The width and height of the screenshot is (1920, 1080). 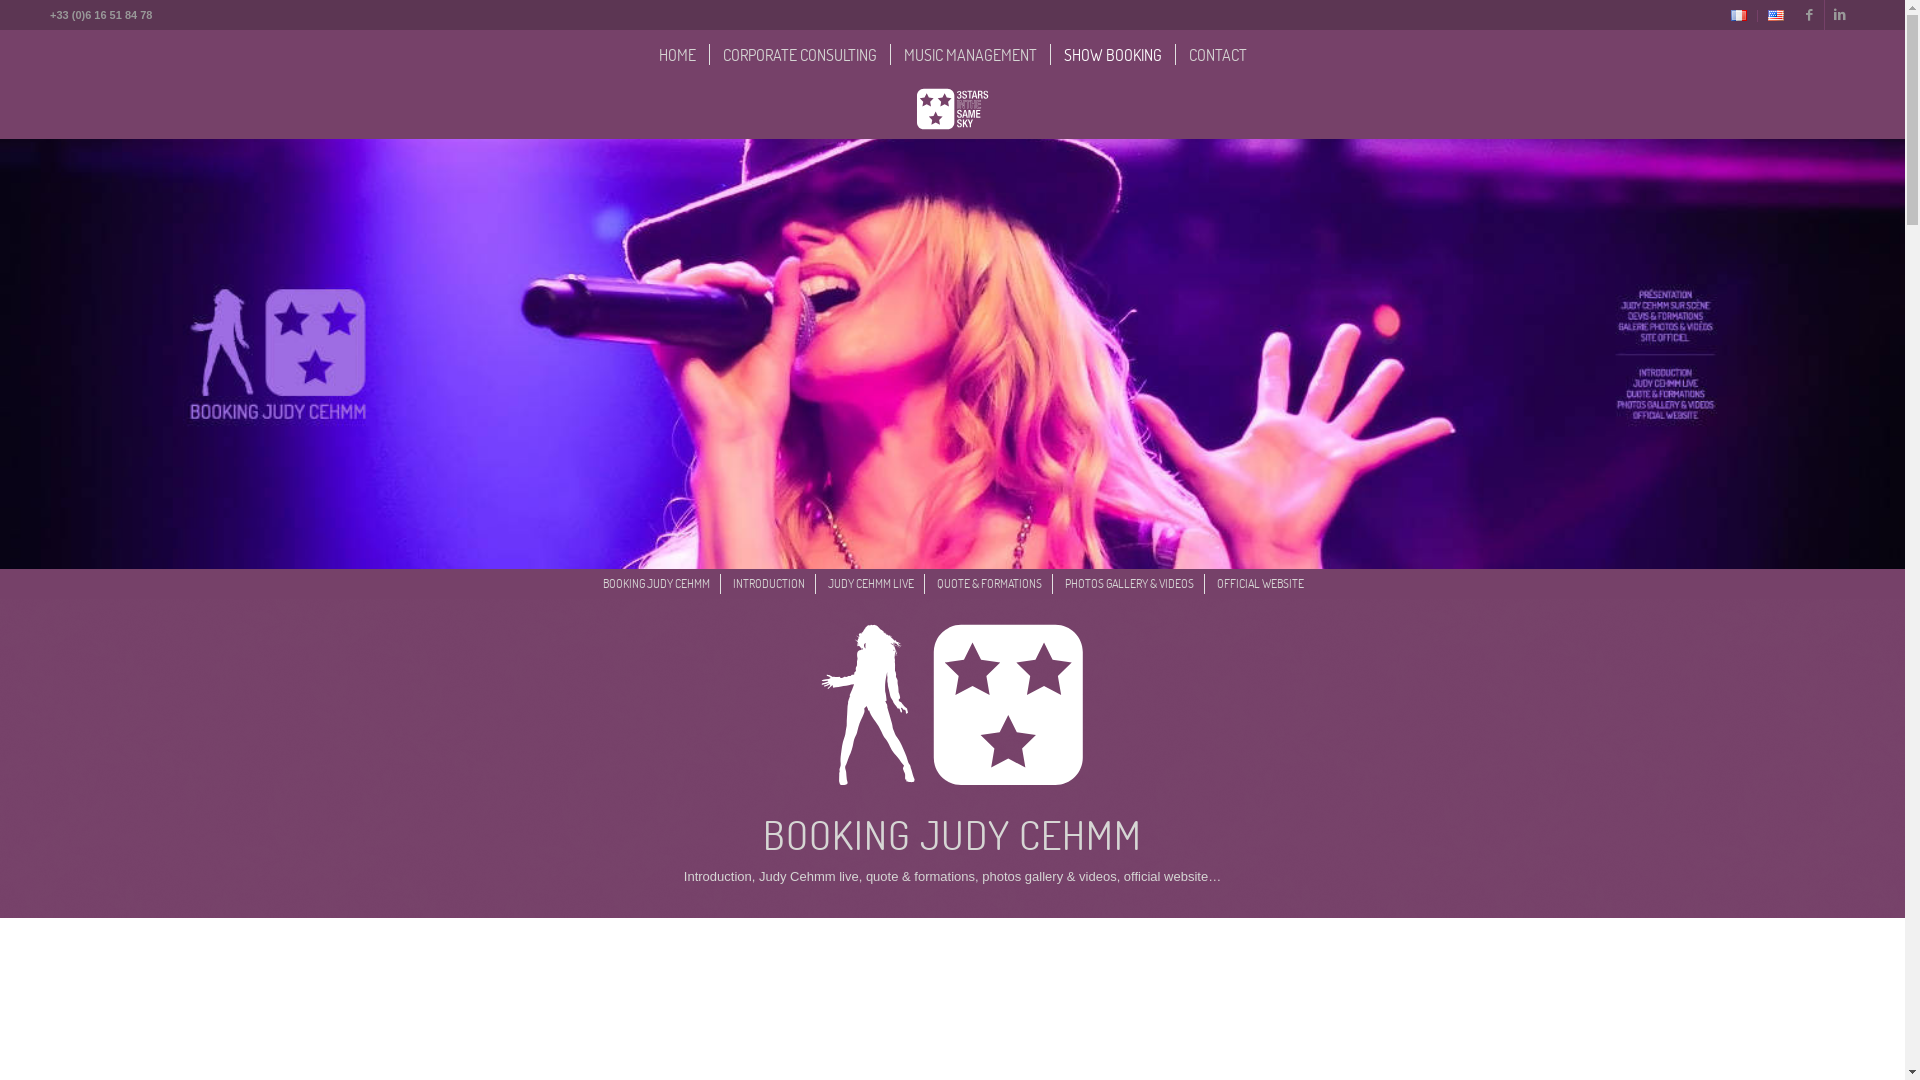 I want to click on QUOTE & FORMATIONS, so click(x=988, y=584).